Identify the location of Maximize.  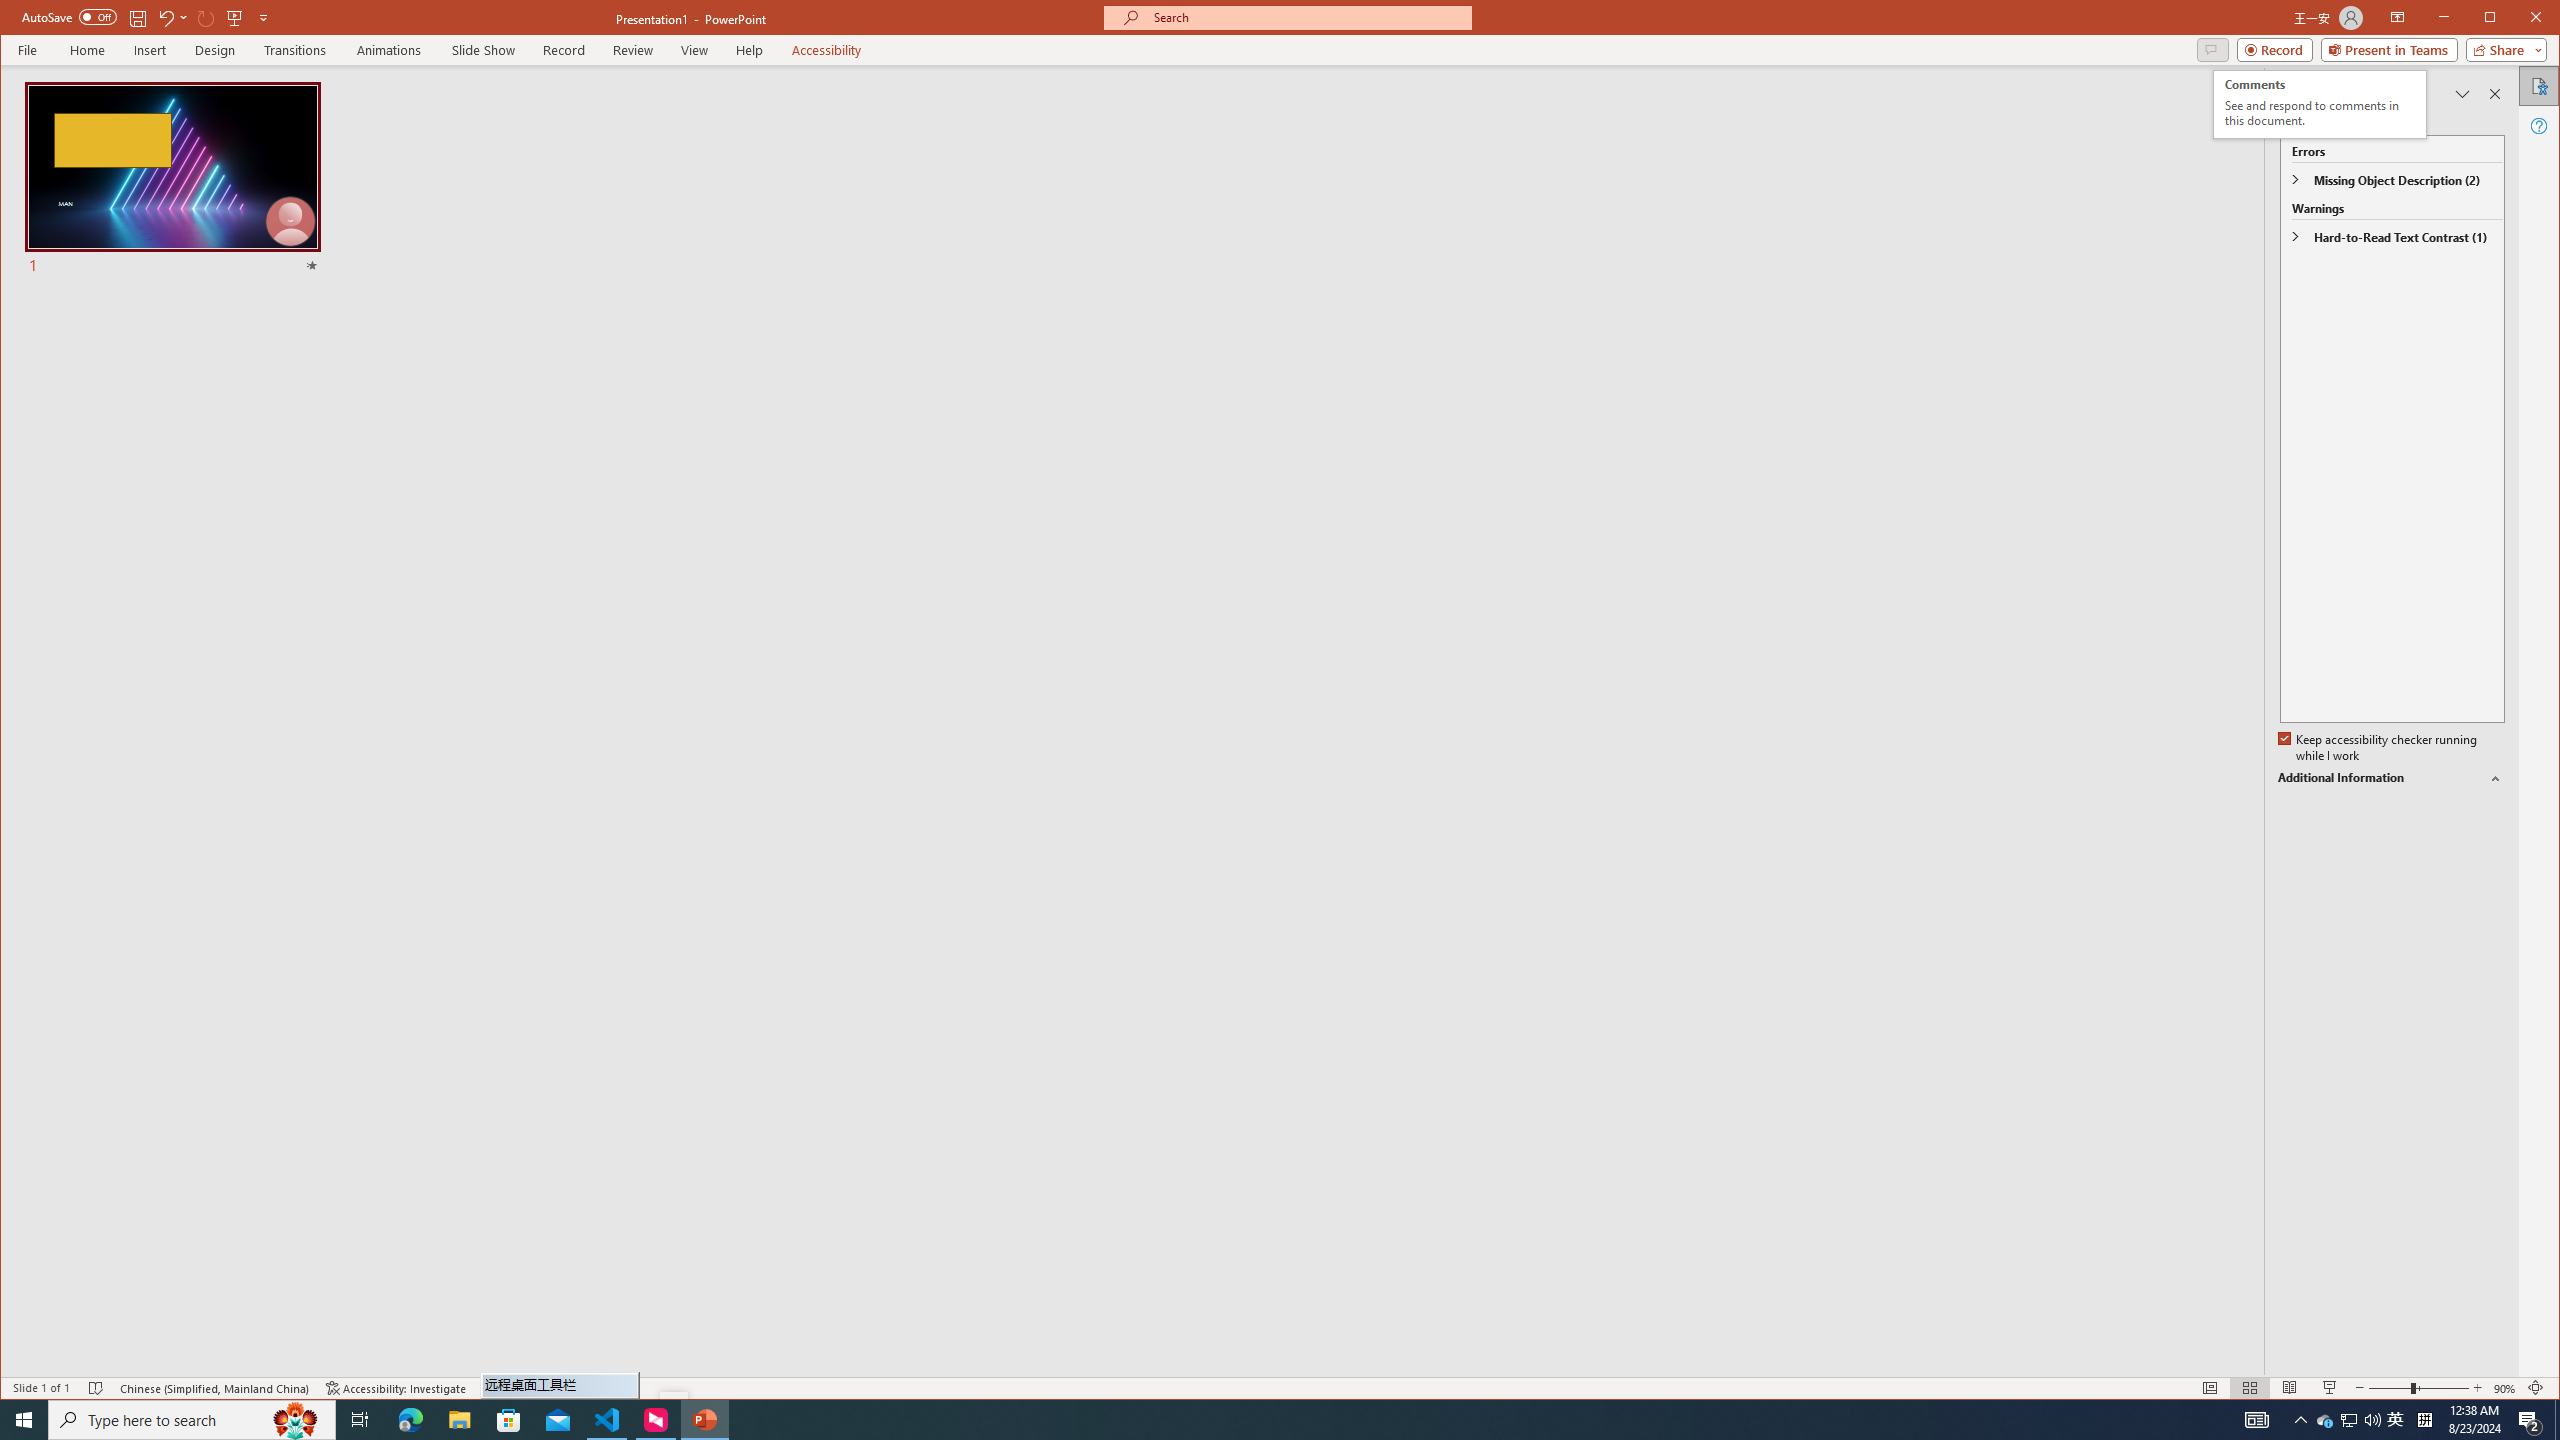
(2518, 19).